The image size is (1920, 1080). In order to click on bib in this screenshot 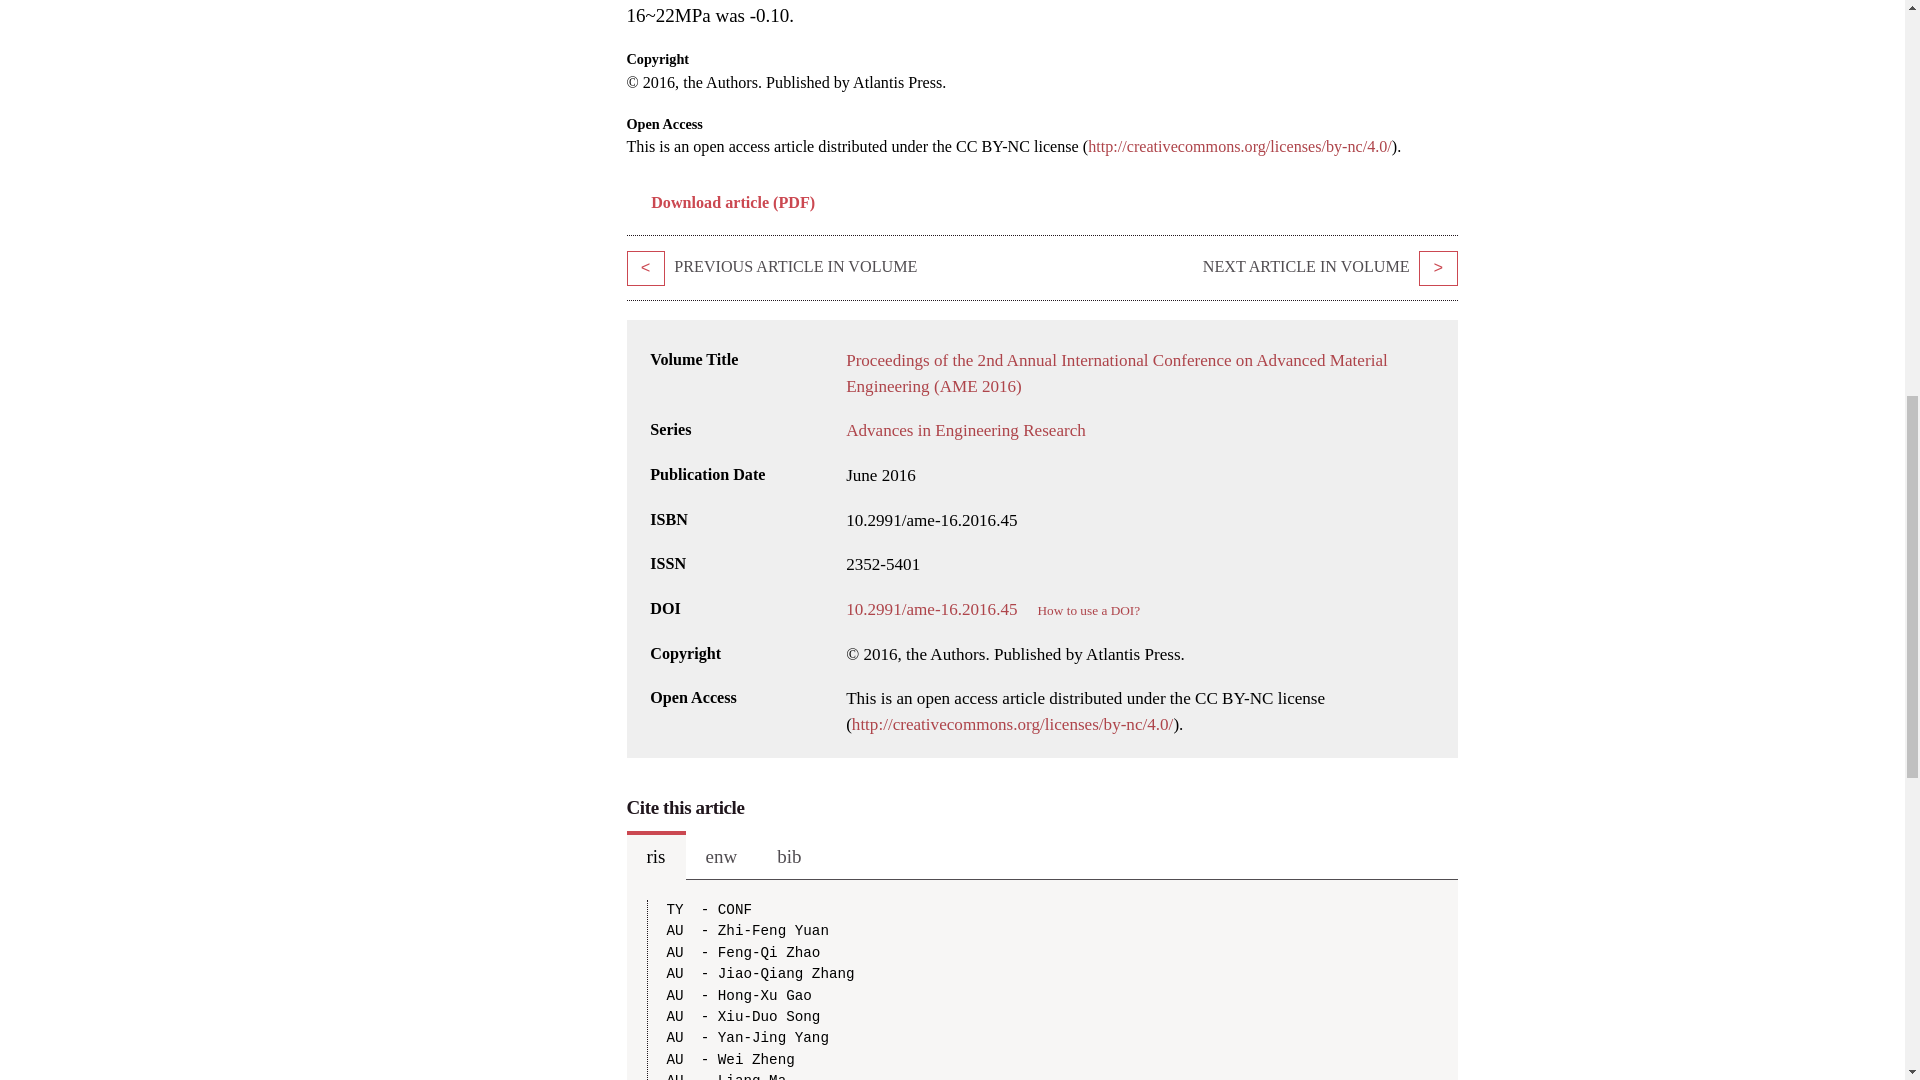, I will do `click(788, 856)`.